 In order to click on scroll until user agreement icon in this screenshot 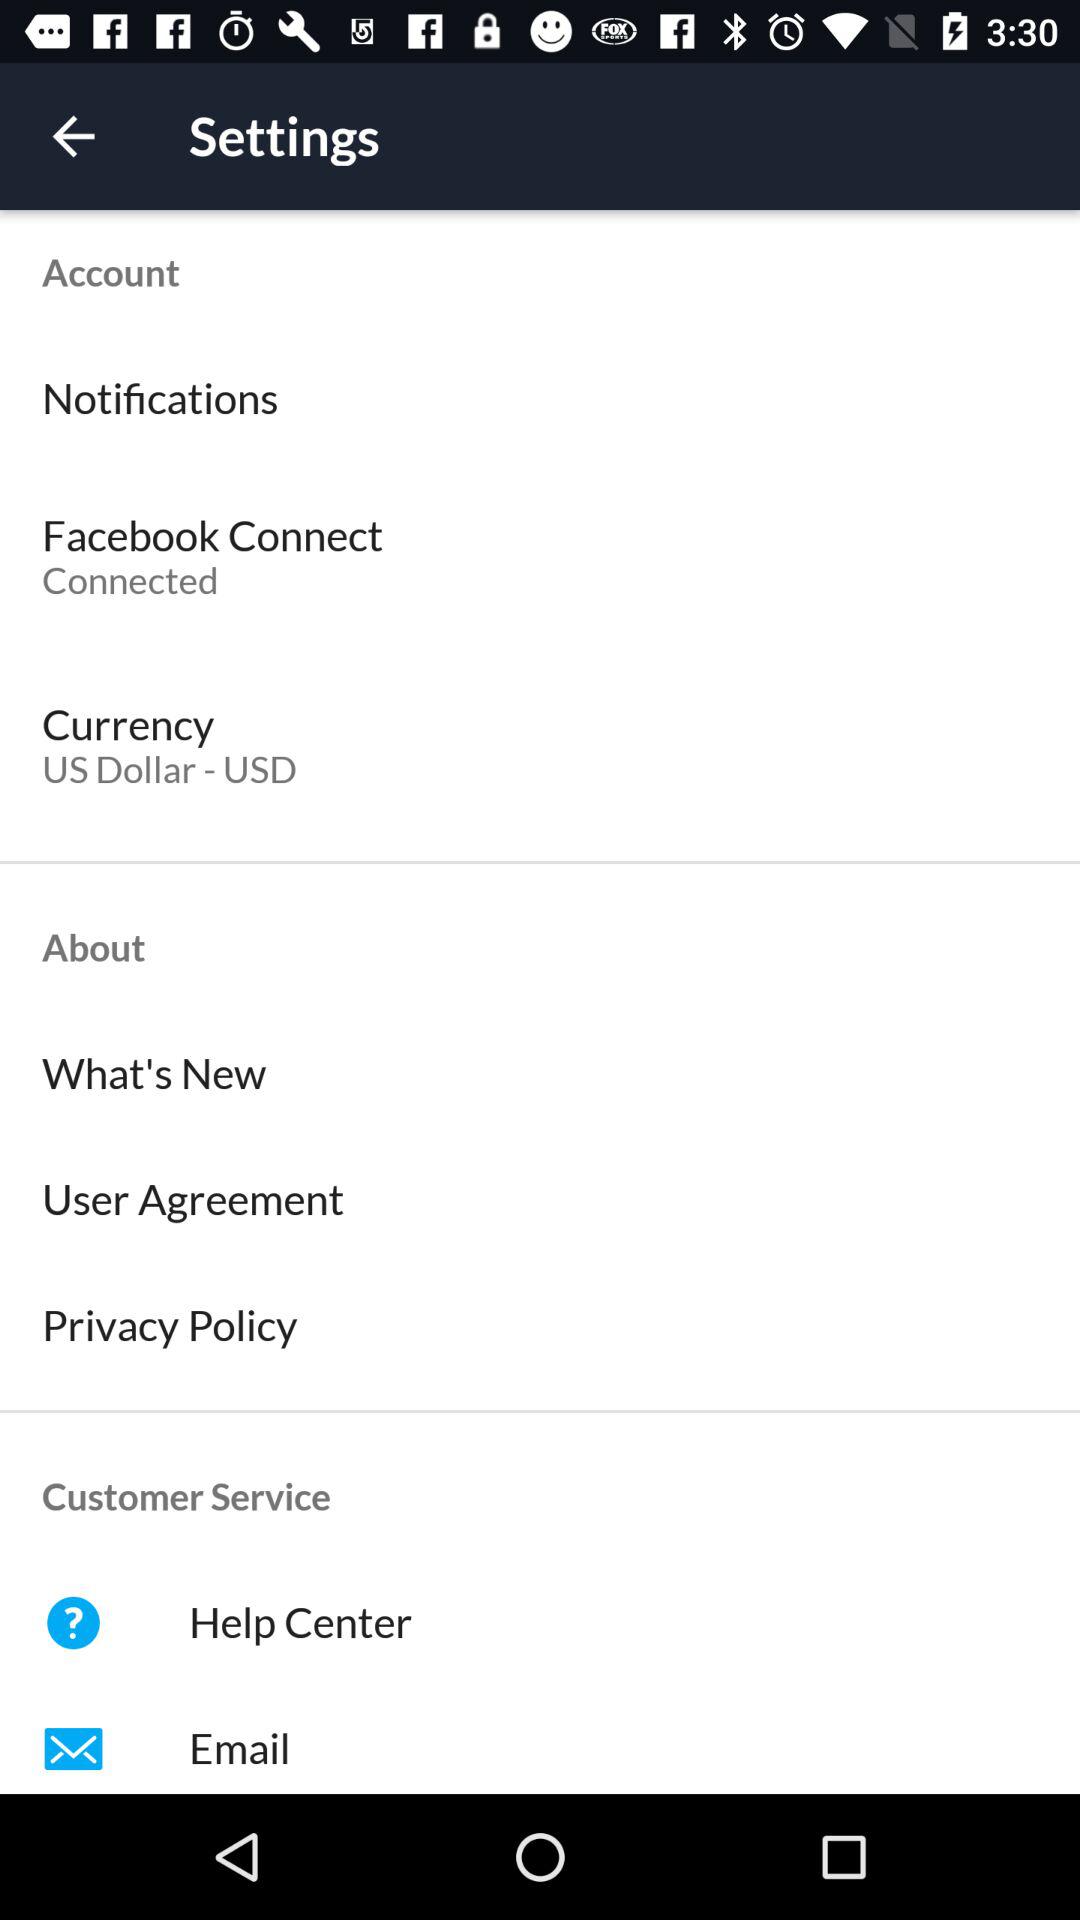, I will do `click(540, 1200)`.